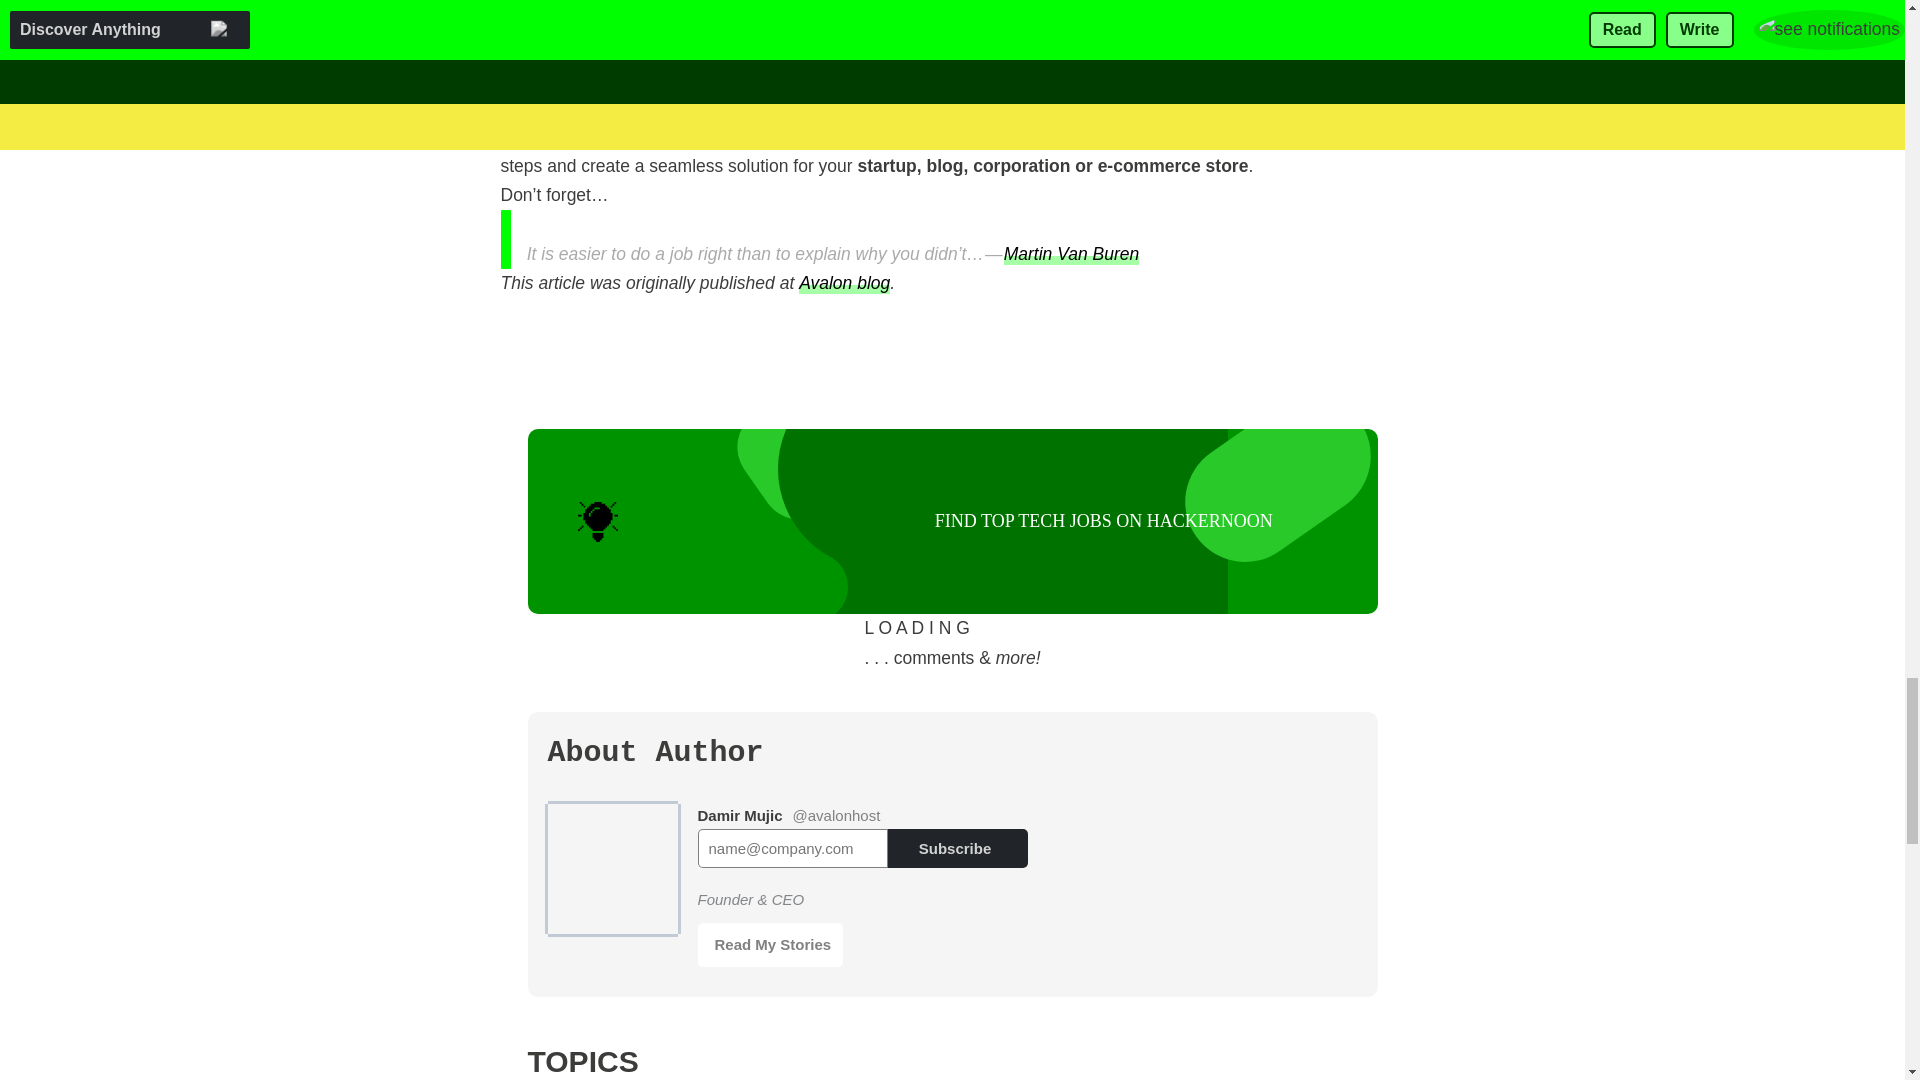 The height and width of the screenshot is (1080, 1920). What do you see at coordinates (771, 944) in the screenshot?
I see `Read My Stories` at bounding box center [771, 944].